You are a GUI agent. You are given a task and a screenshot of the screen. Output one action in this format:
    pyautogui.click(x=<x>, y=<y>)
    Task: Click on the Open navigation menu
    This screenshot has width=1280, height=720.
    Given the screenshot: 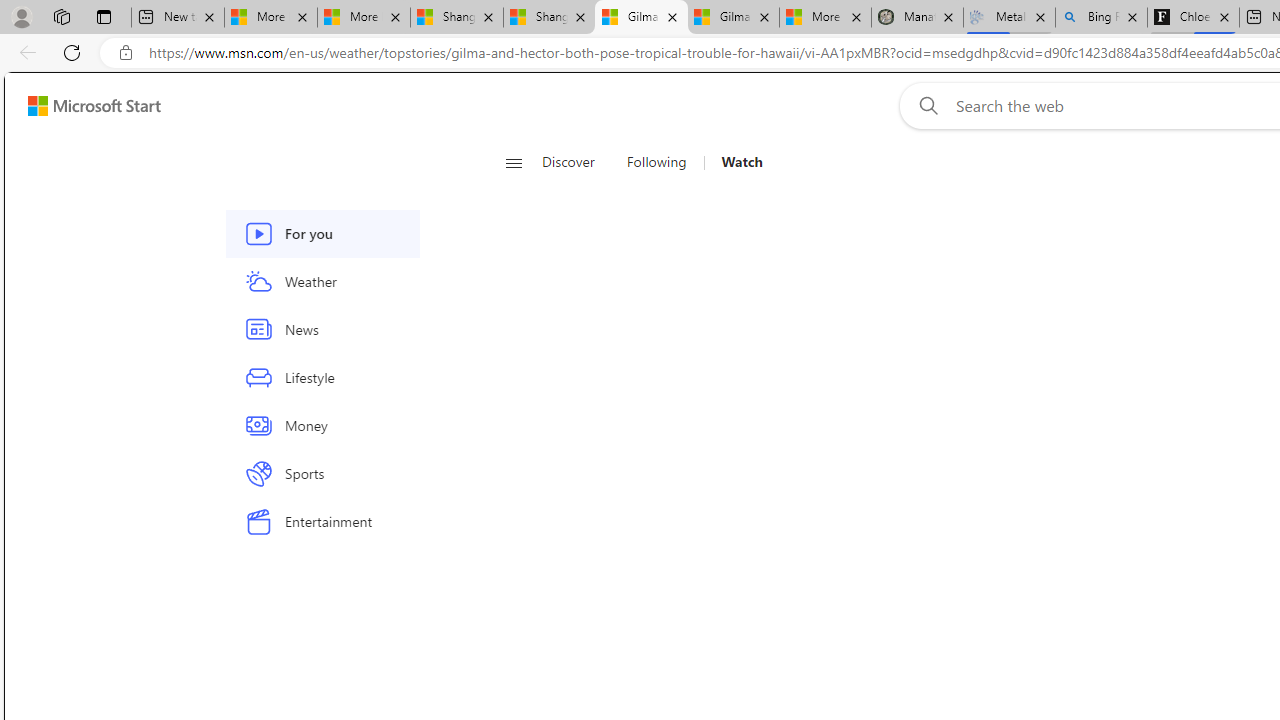 What is the action you would take?
    pyautogui.click(x=513, y=162)
    